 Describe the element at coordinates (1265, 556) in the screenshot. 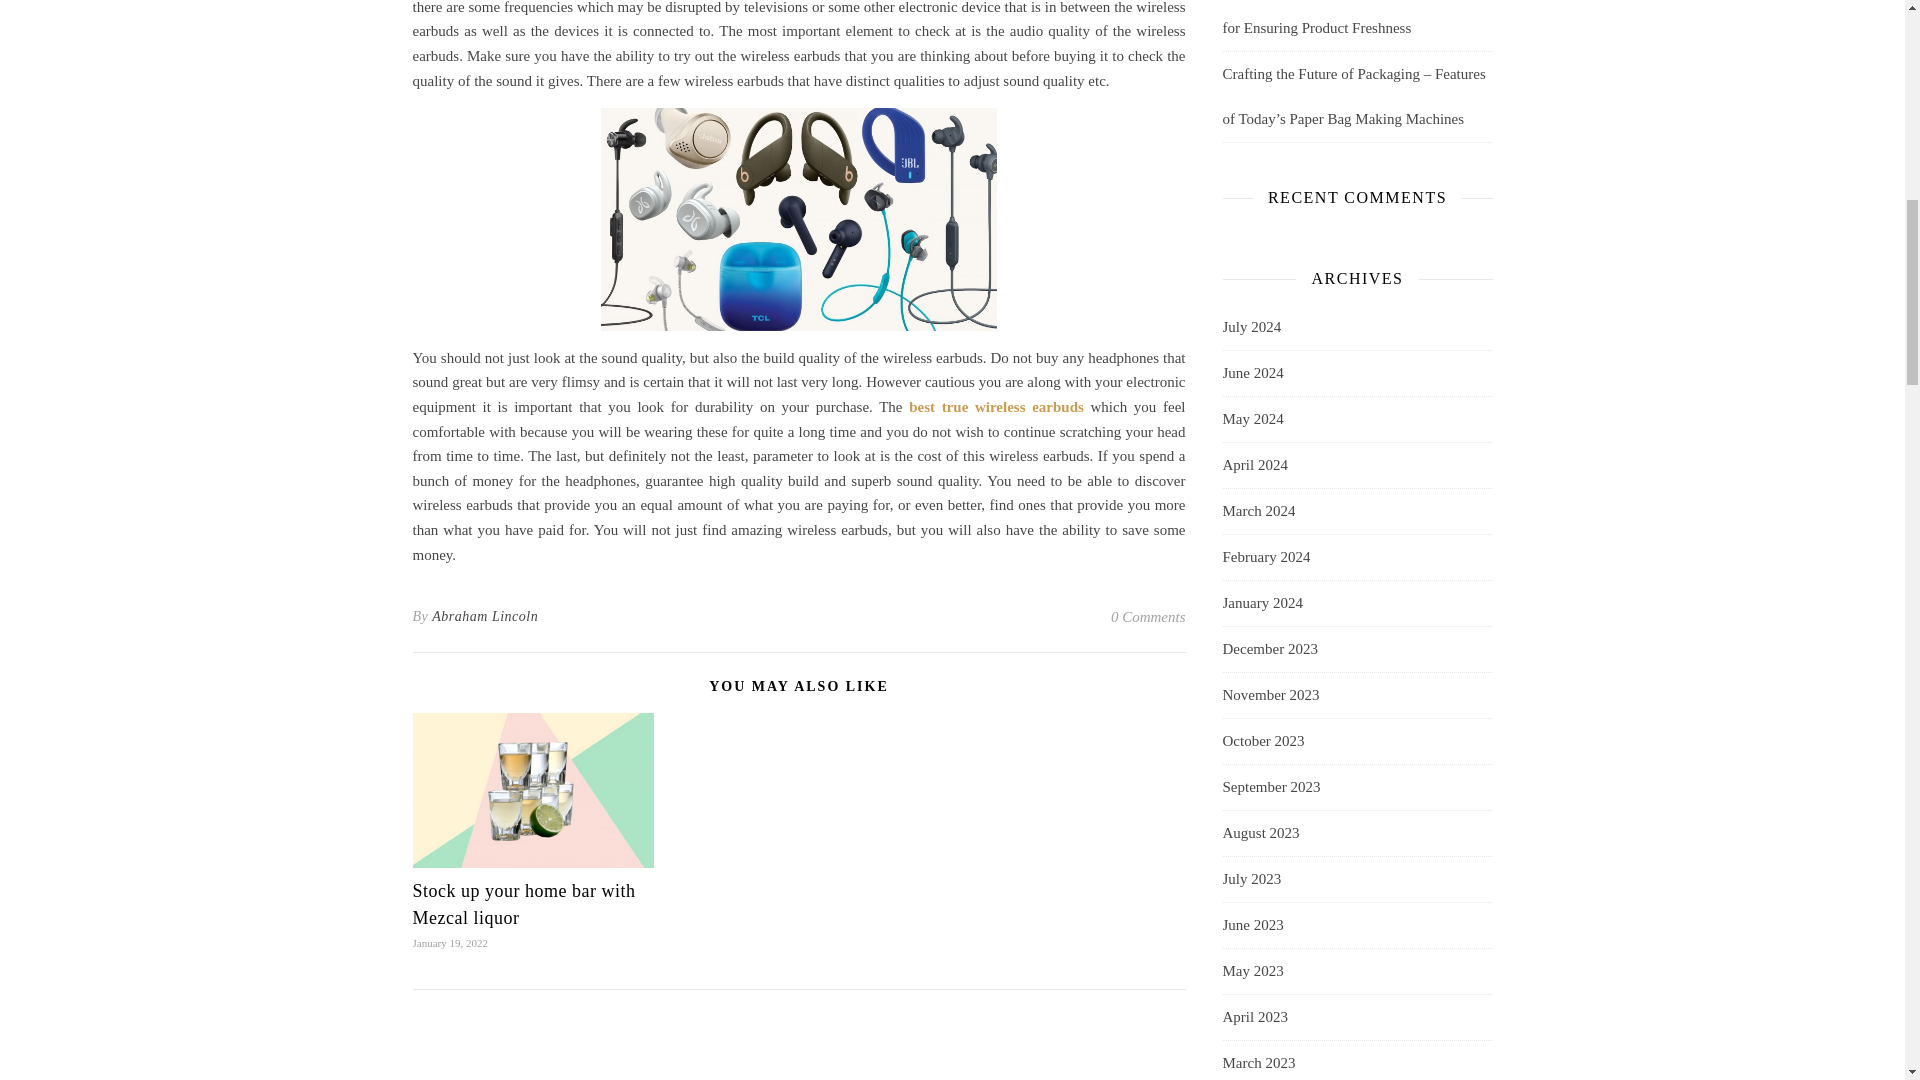

I see `February 2024` at that location.